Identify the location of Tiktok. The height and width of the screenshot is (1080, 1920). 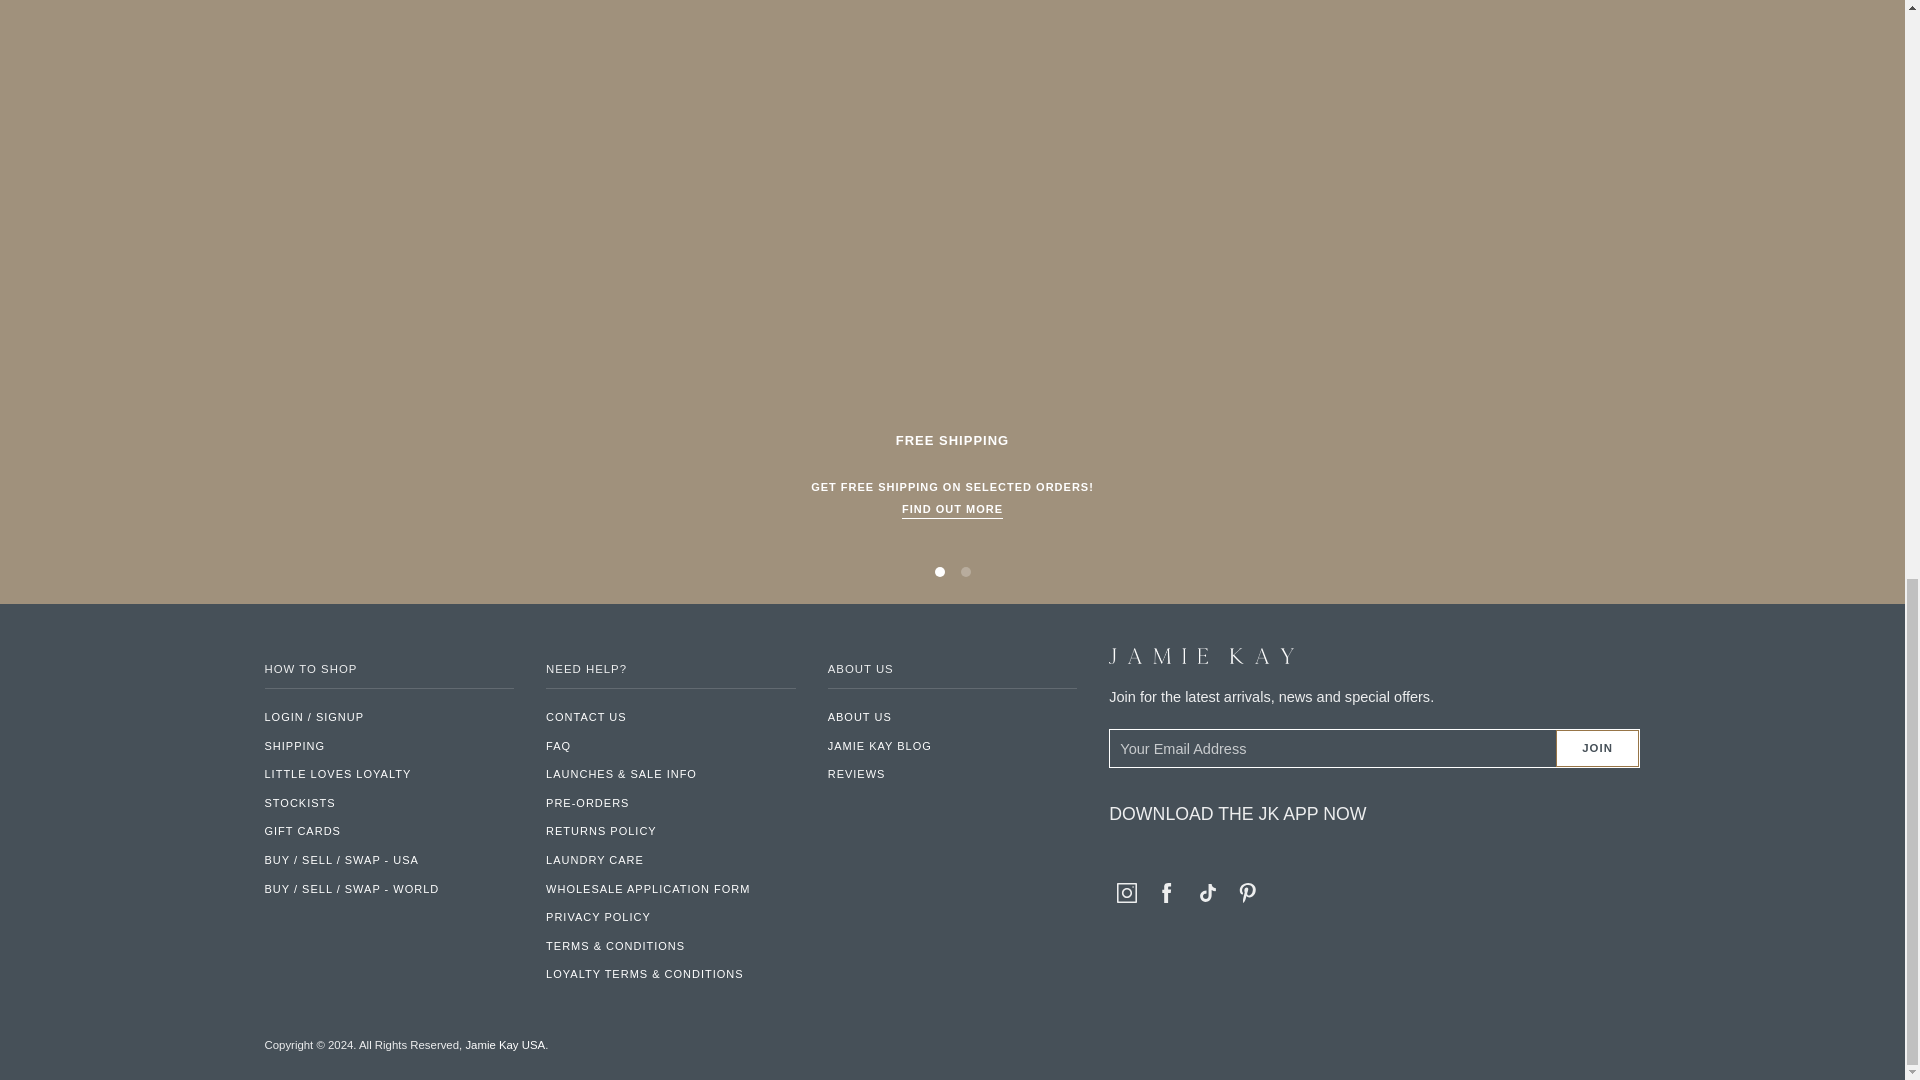
(1208, 892).